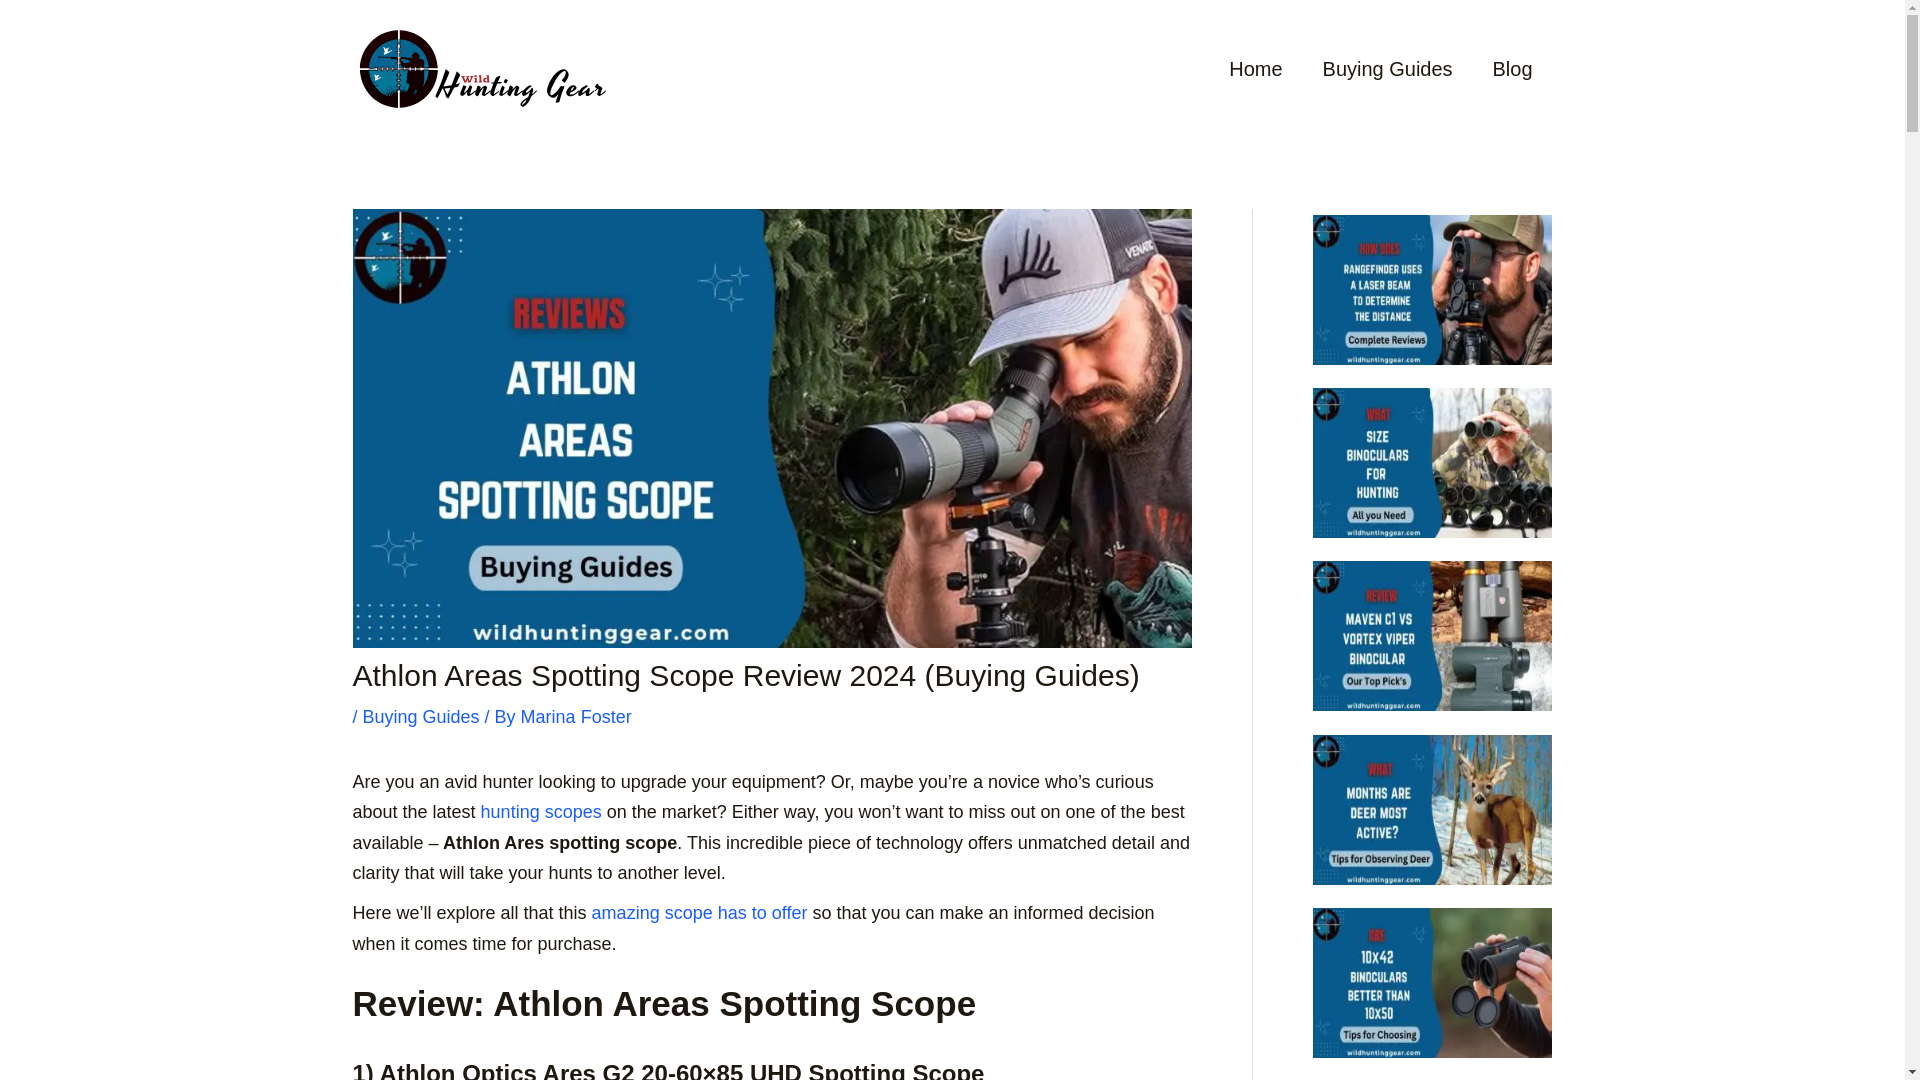 The height and width of the screenshot is (1080, 1920). What do you see at coordinates (1512, 68) in the screenshot?
I see `Blog` at bounding box center [1512, 68].